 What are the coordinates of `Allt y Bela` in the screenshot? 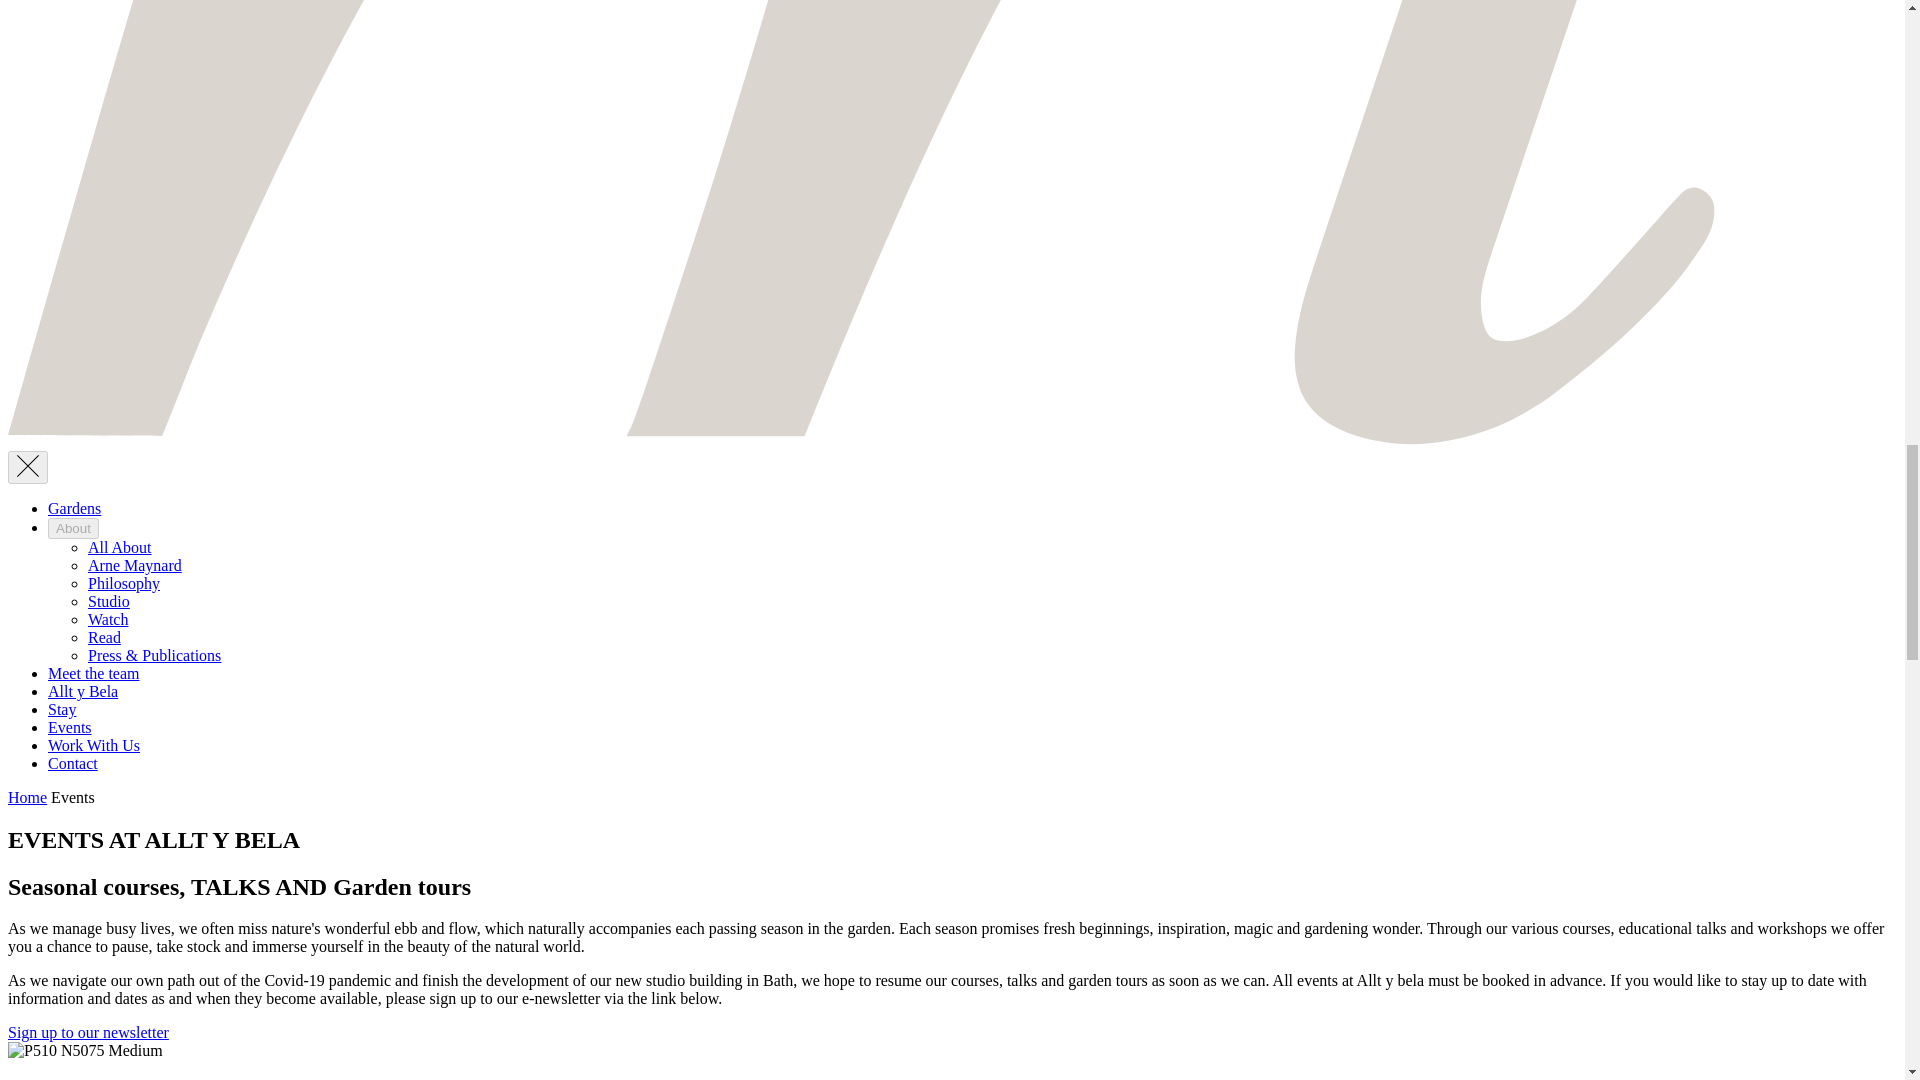 It's located at (82, 690).